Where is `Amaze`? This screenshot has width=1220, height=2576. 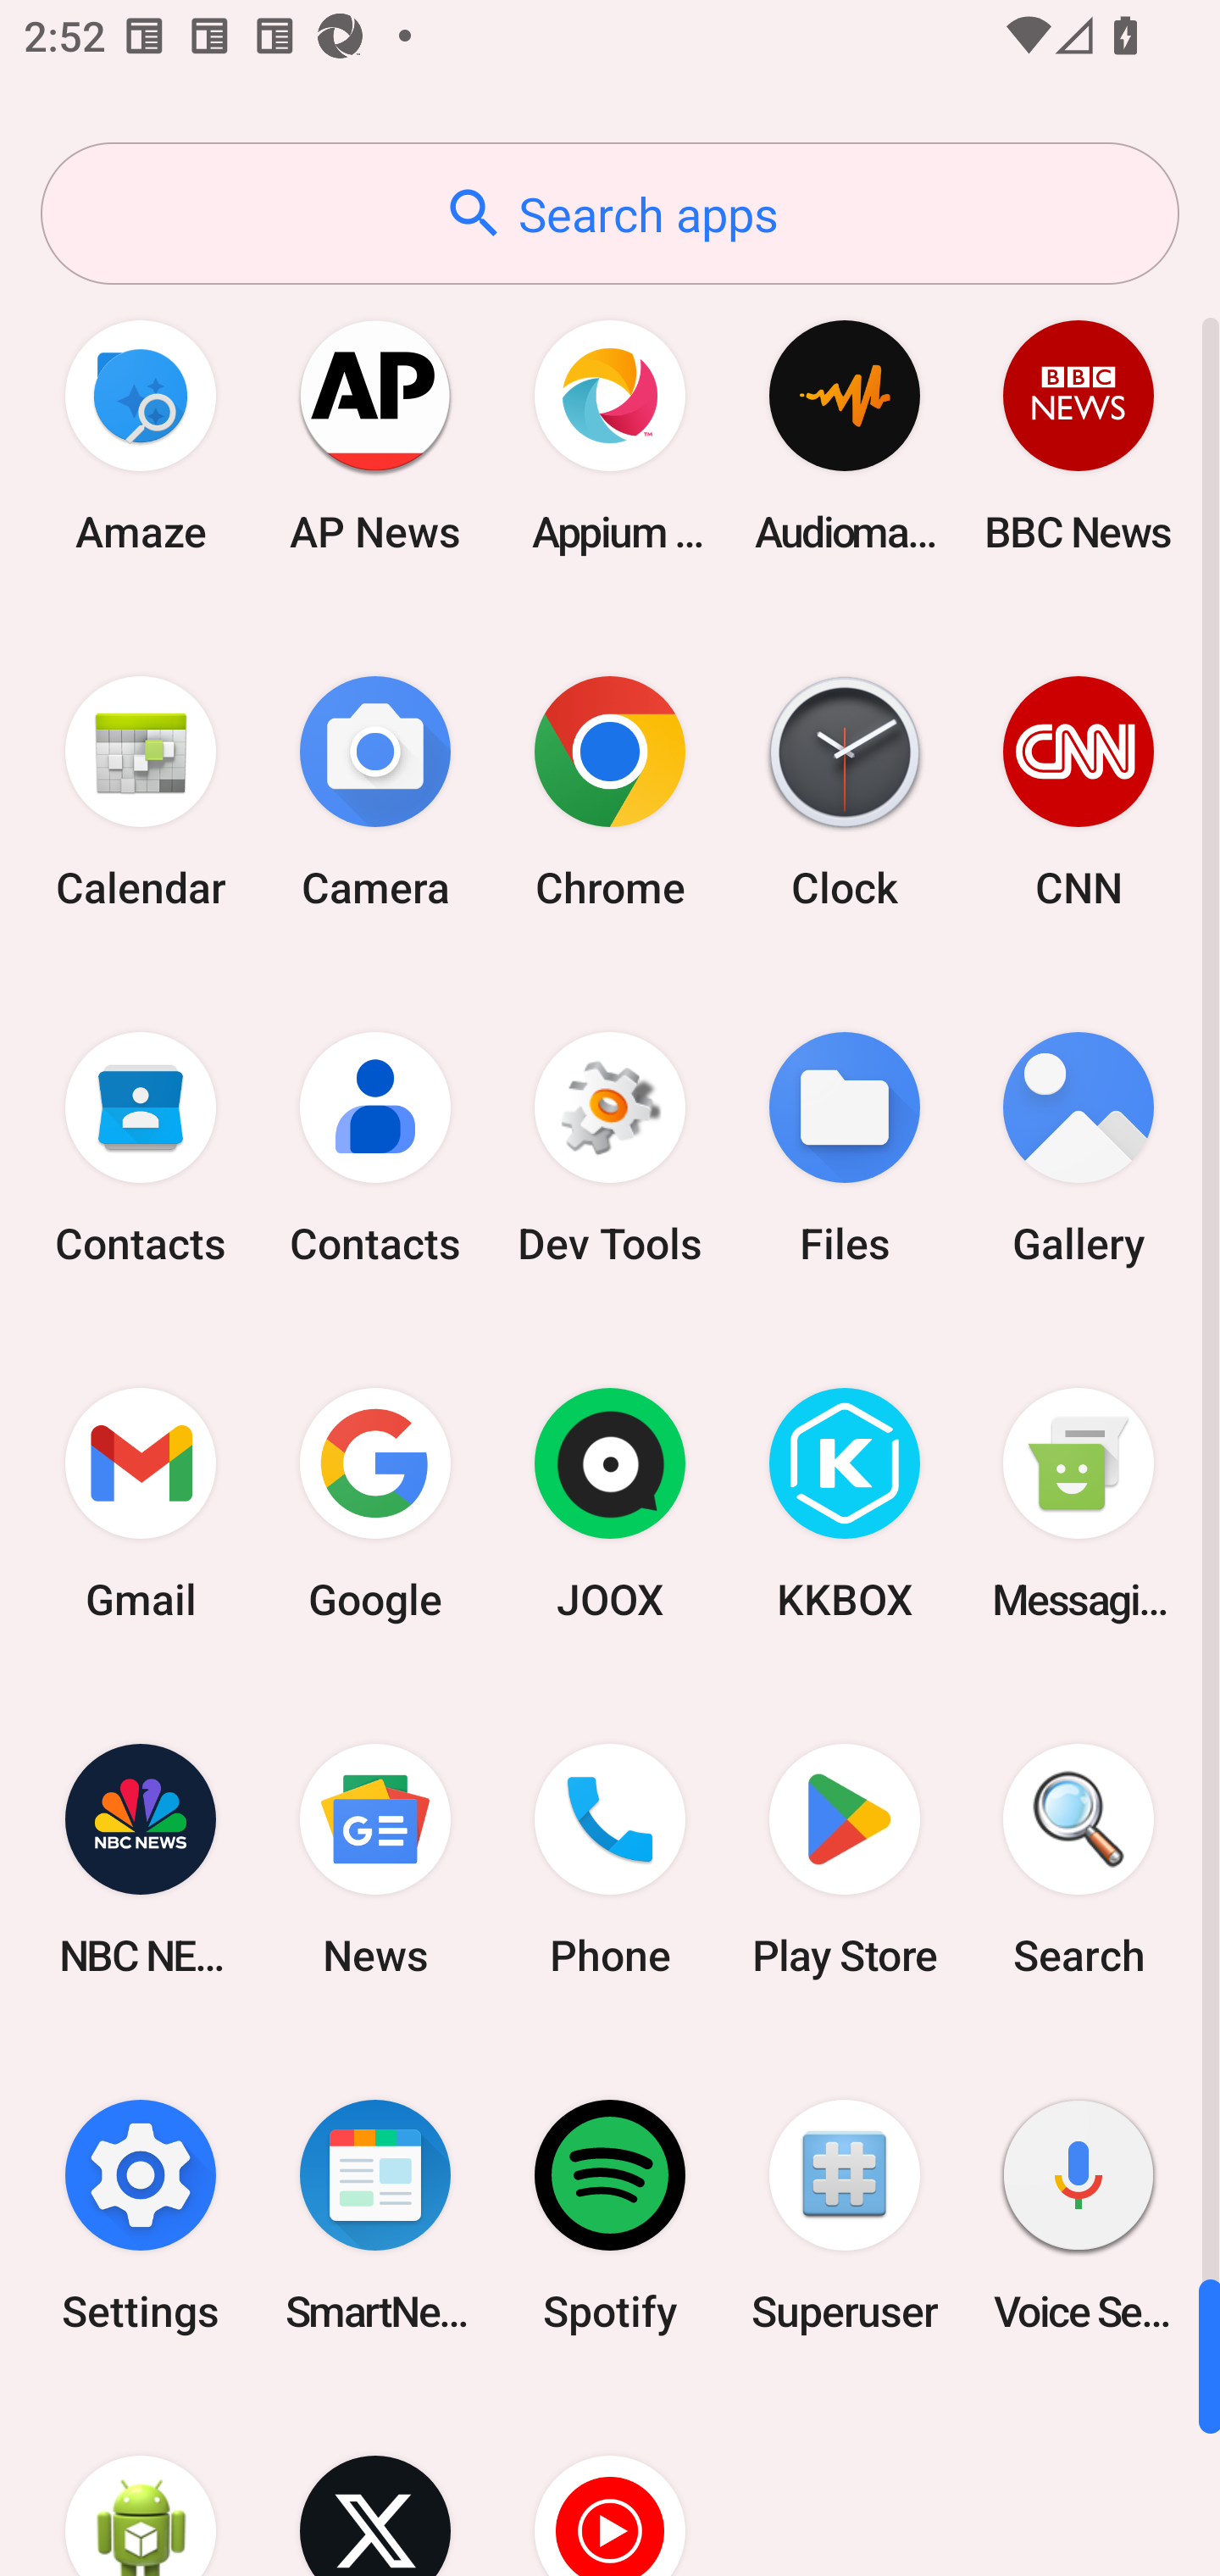
Amaze is located at coordinates (141, 436).